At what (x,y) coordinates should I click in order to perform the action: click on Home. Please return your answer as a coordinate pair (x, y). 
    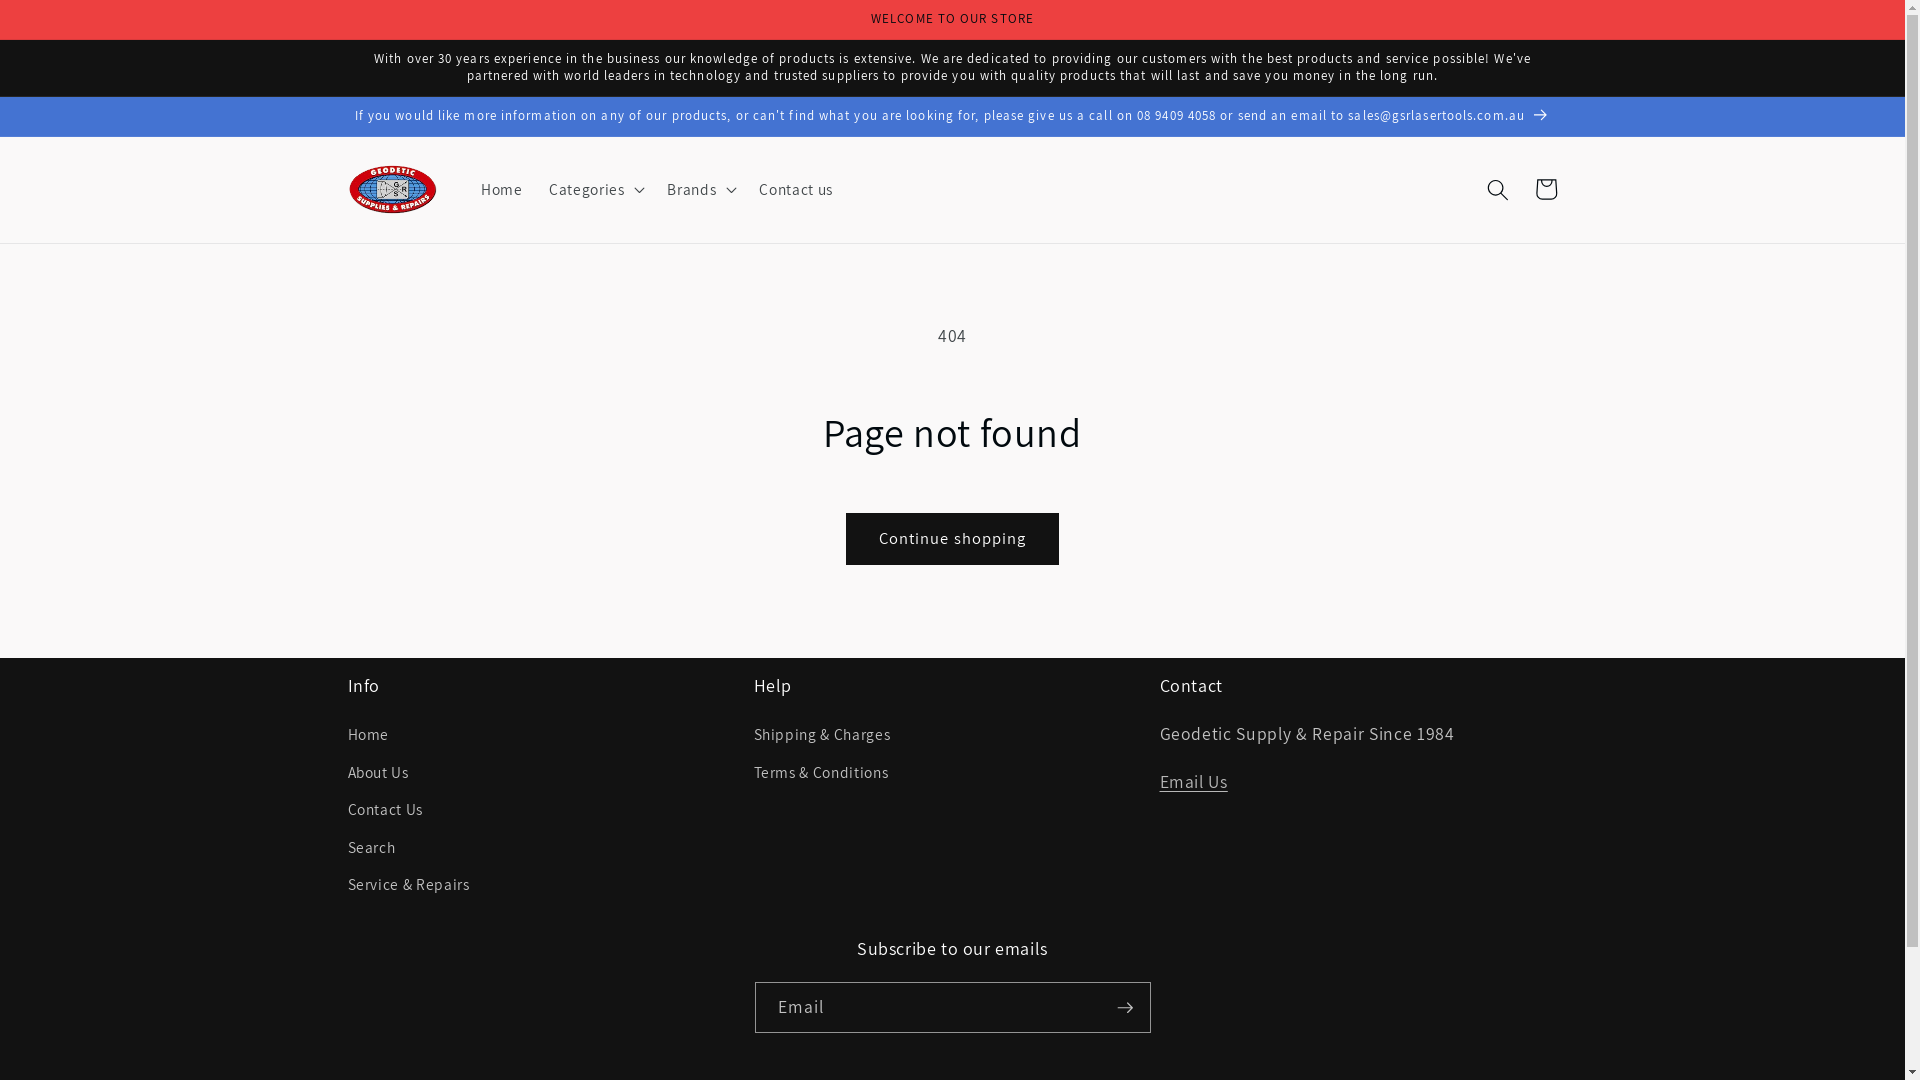
    Looking at the image, I should click on (502, 190).